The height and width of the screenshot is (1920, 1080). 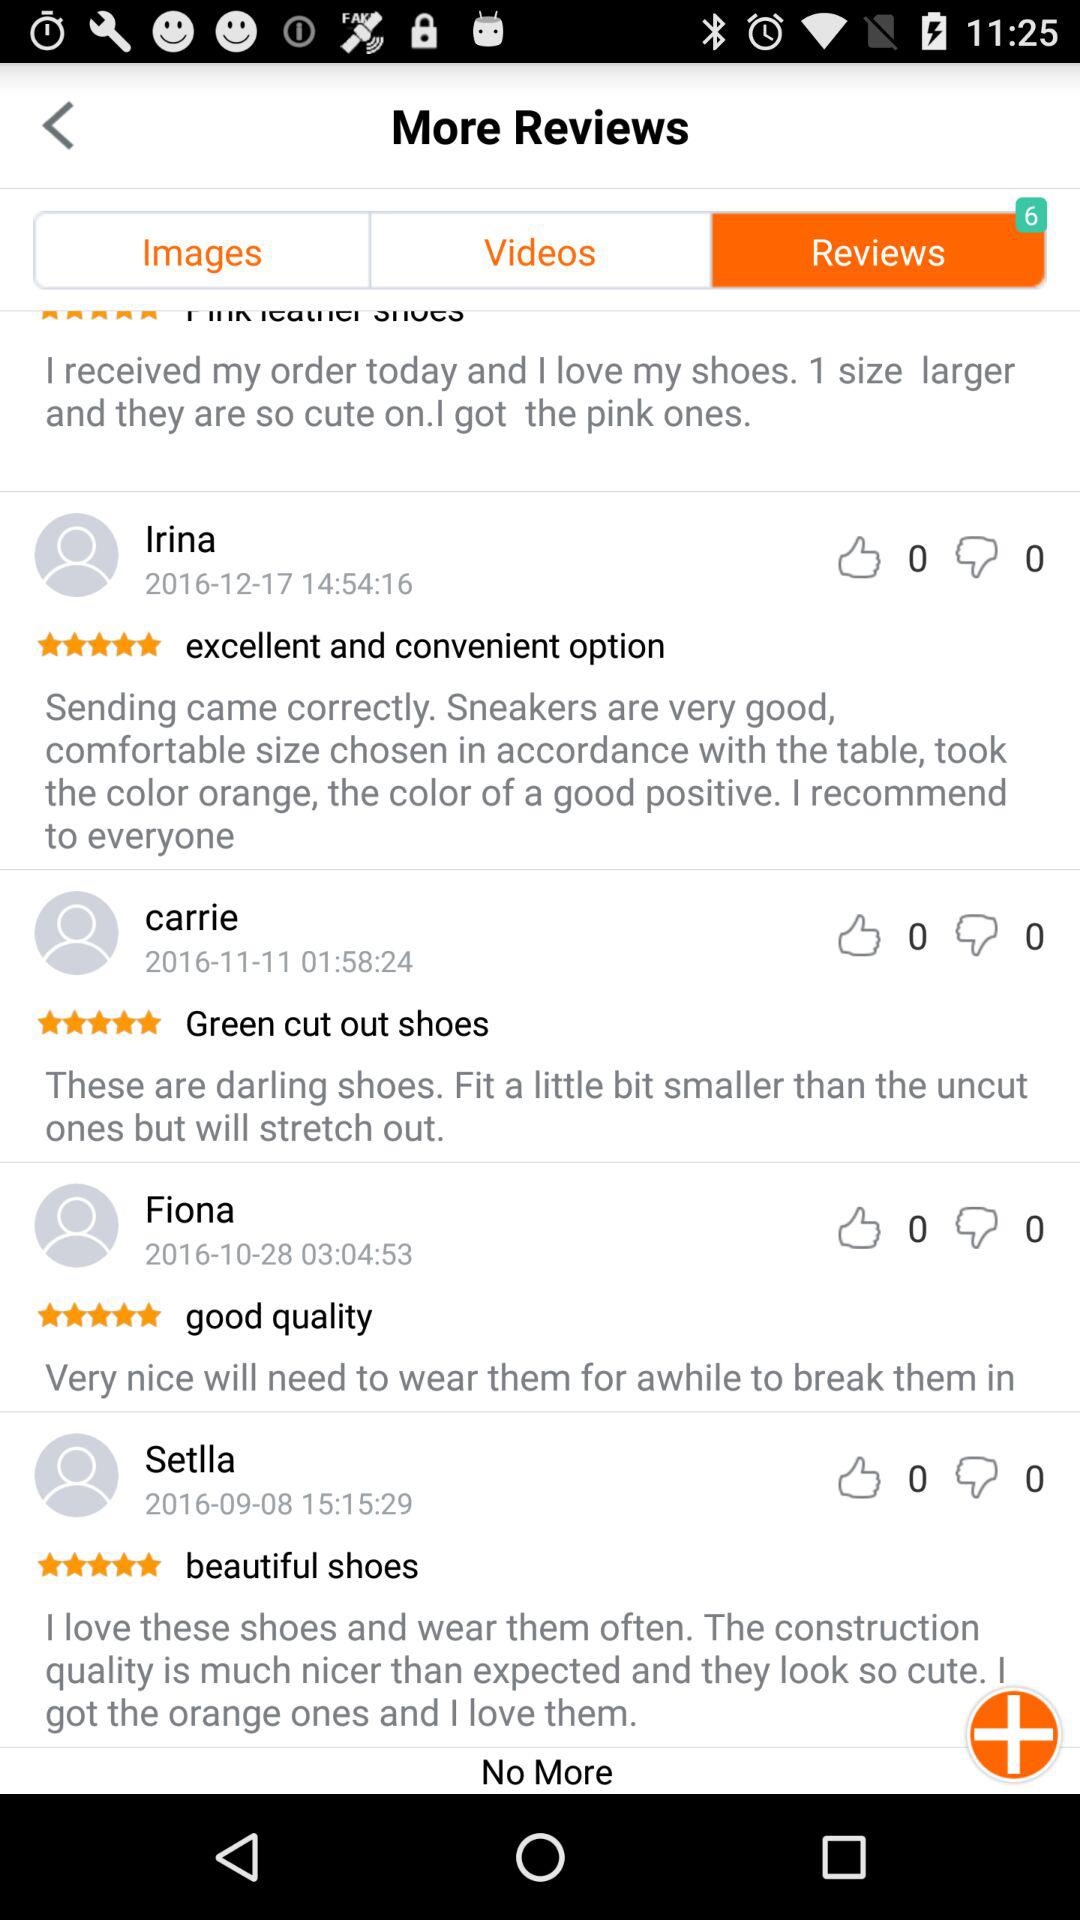 What do you see at coordinates (58, 126) in the screenshot?
I see `select app to the left of the more reviews app` at bounding box center [58, 126].